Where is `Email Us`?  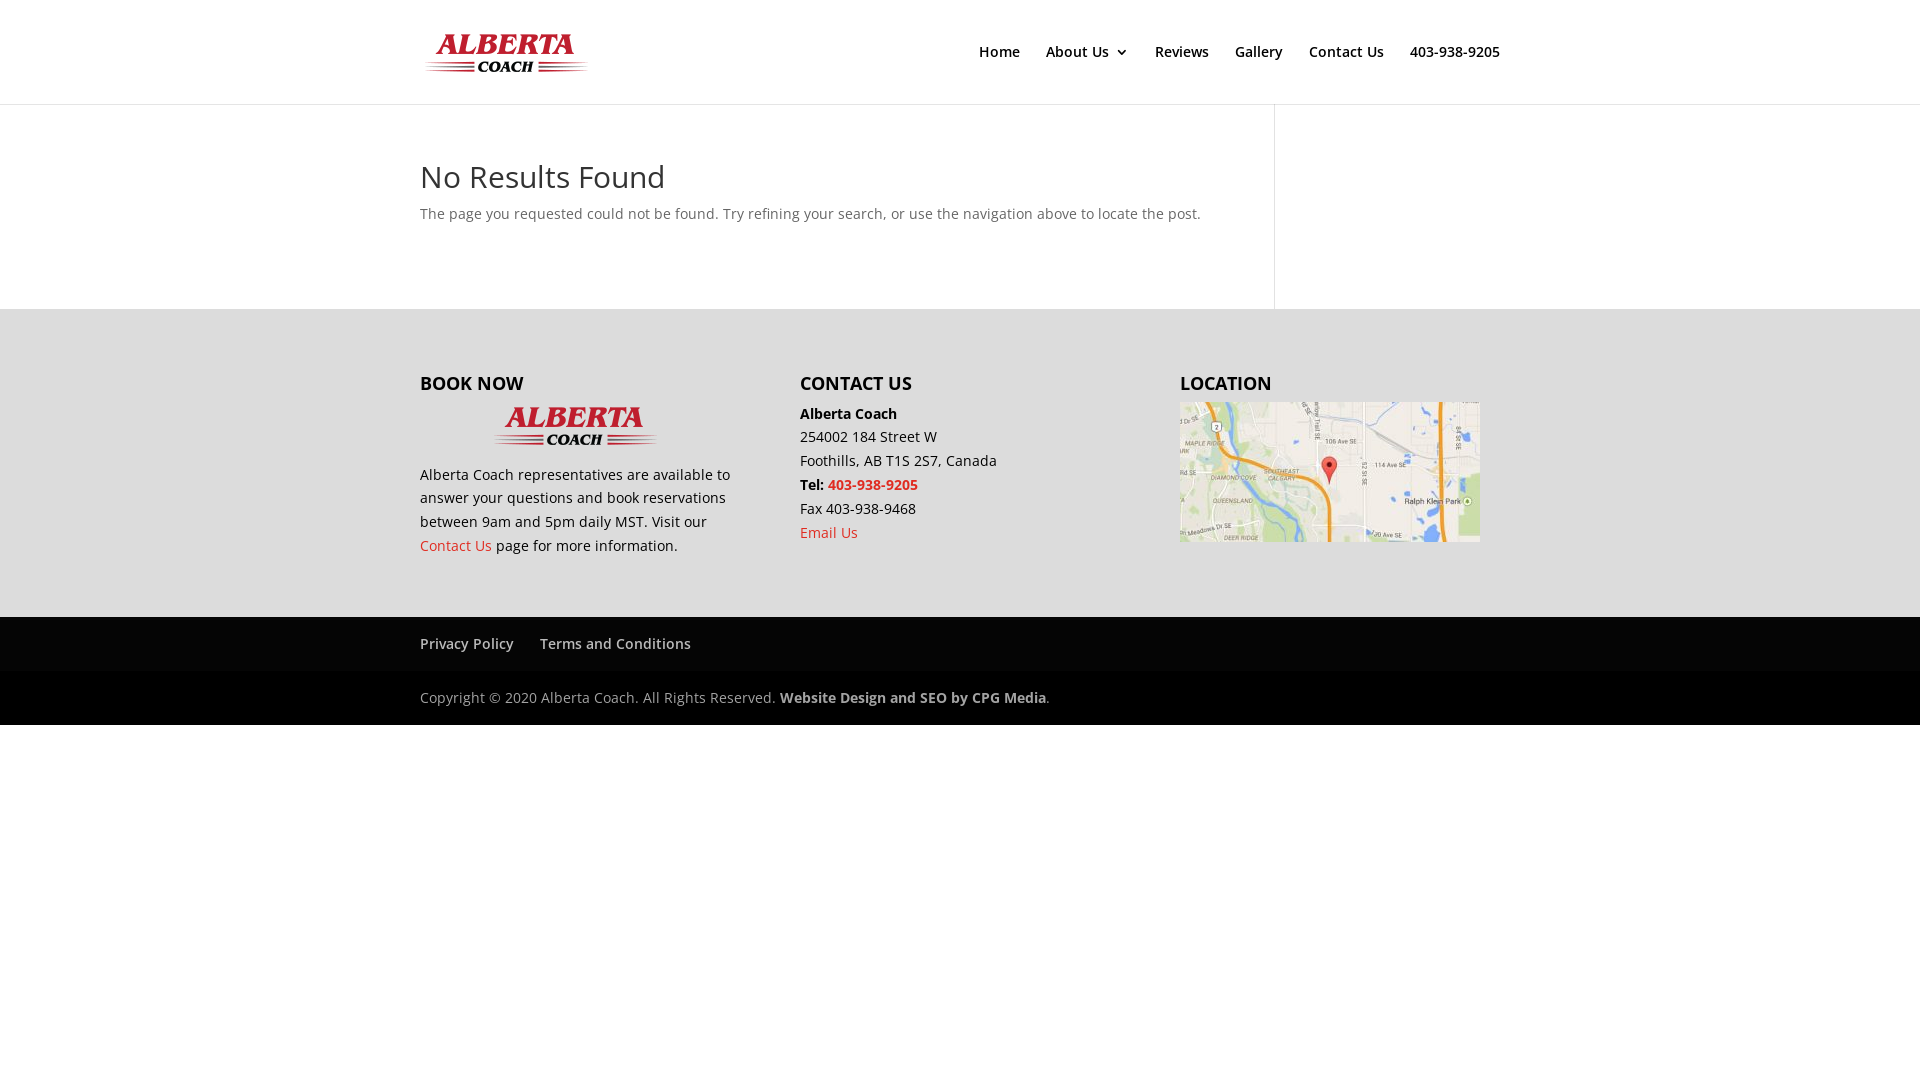
Email Us is located at coordinates (829, 532).